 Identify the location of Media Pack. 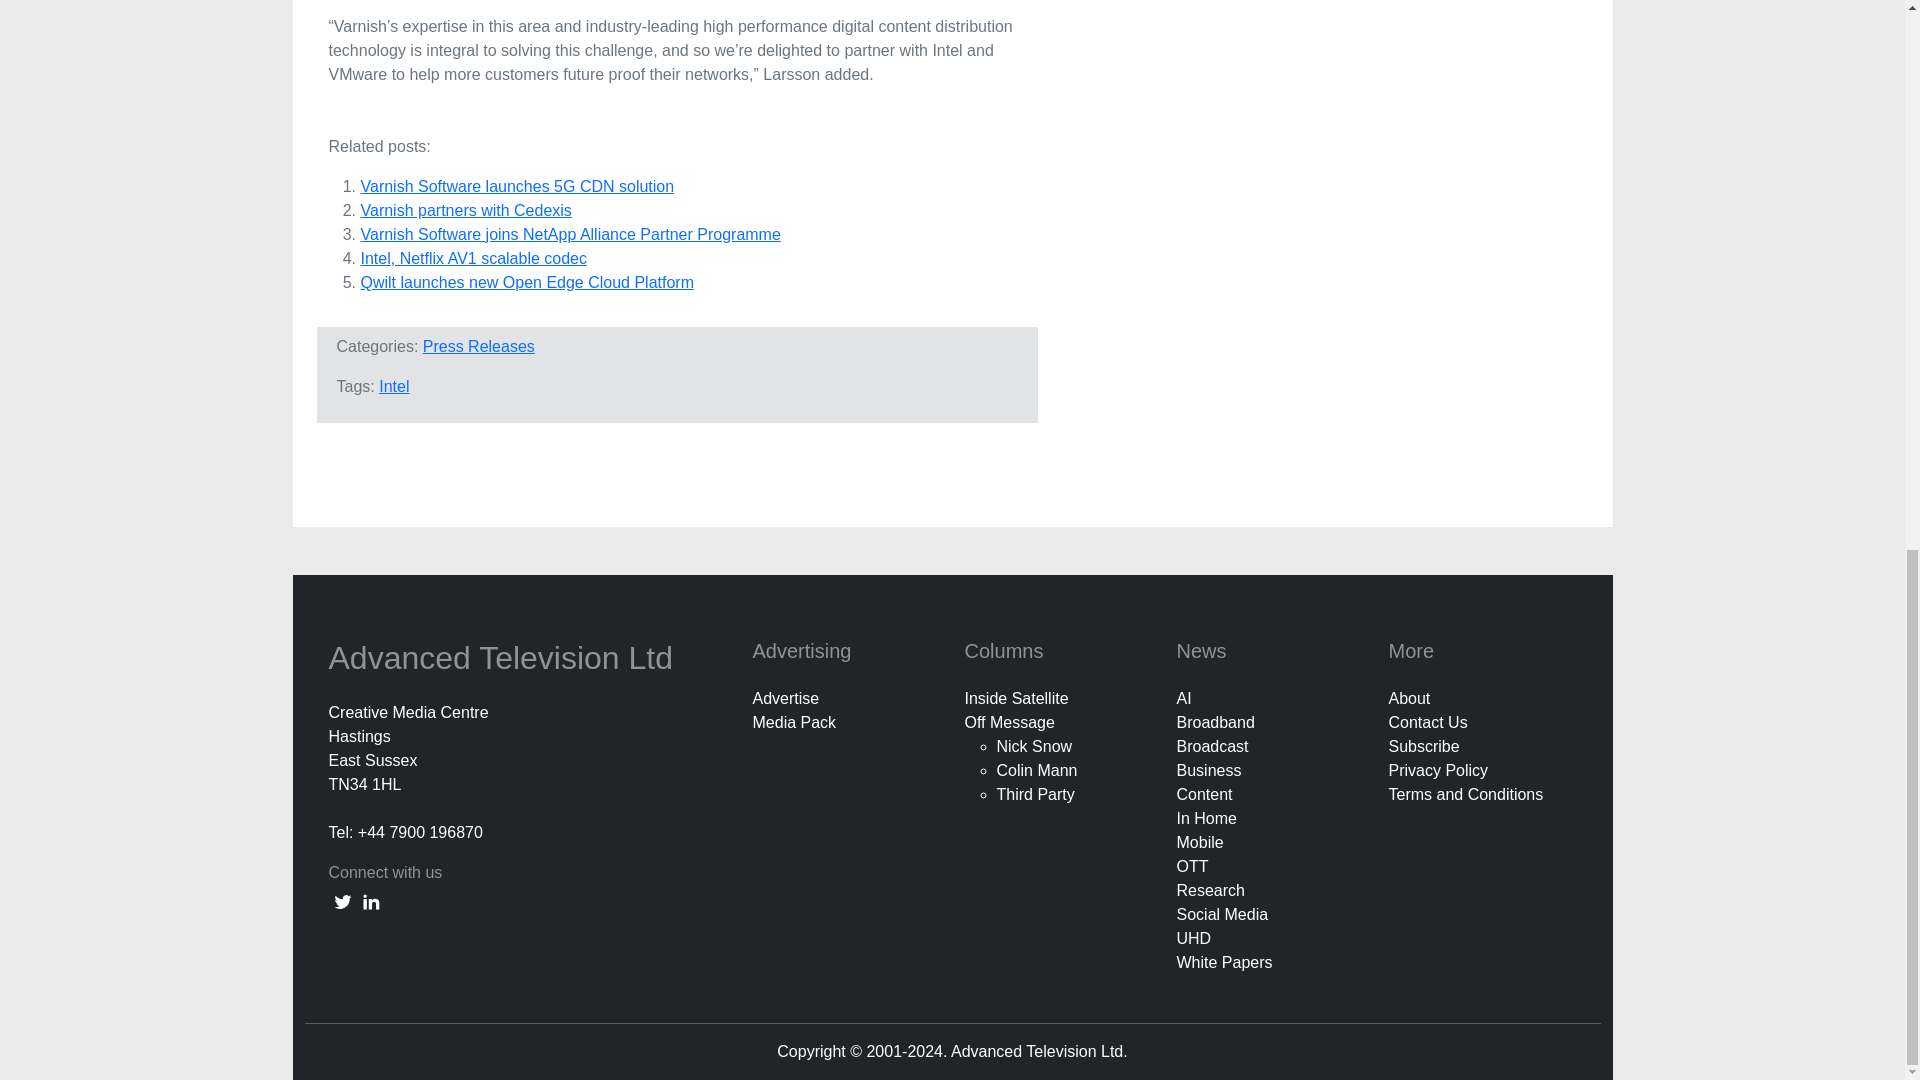
(794, 722).